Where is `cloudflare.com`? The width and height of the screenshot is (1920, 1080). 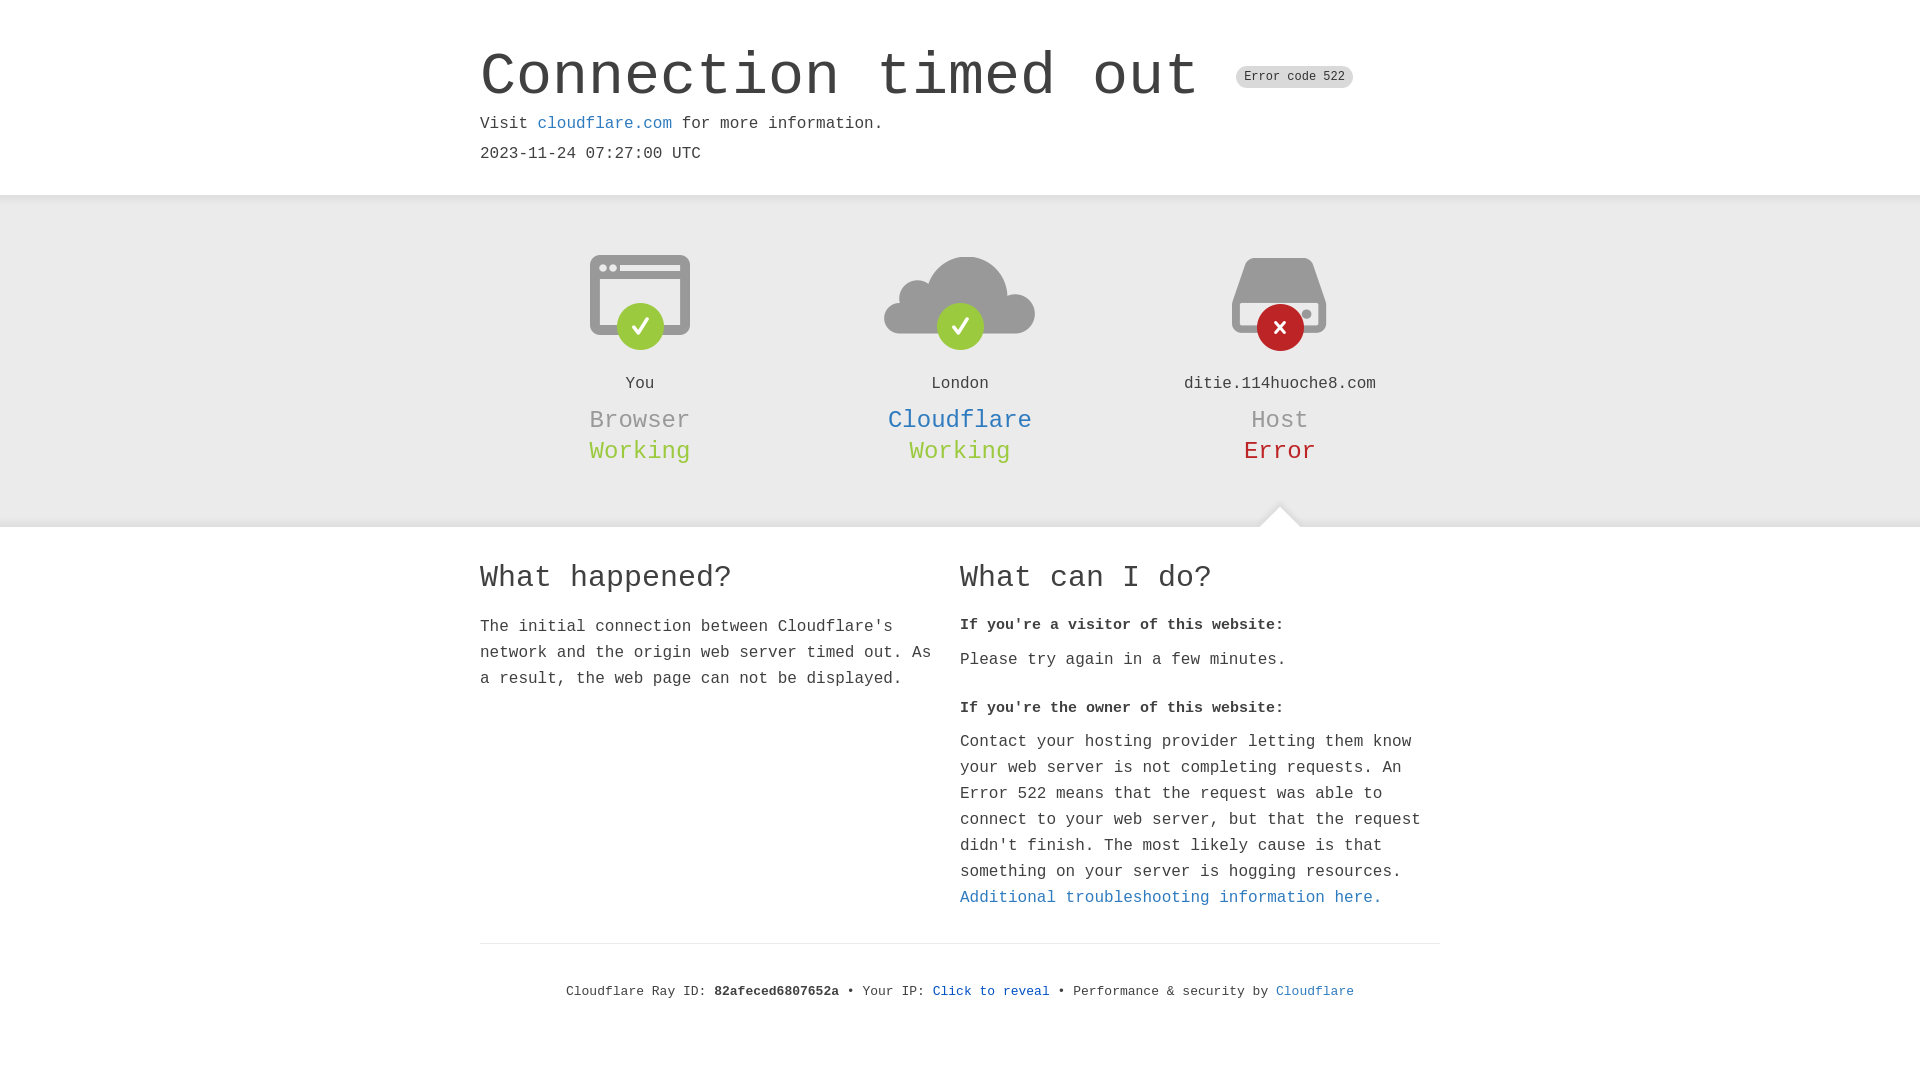 cloudflare.com is located at coordinates (605, 124).